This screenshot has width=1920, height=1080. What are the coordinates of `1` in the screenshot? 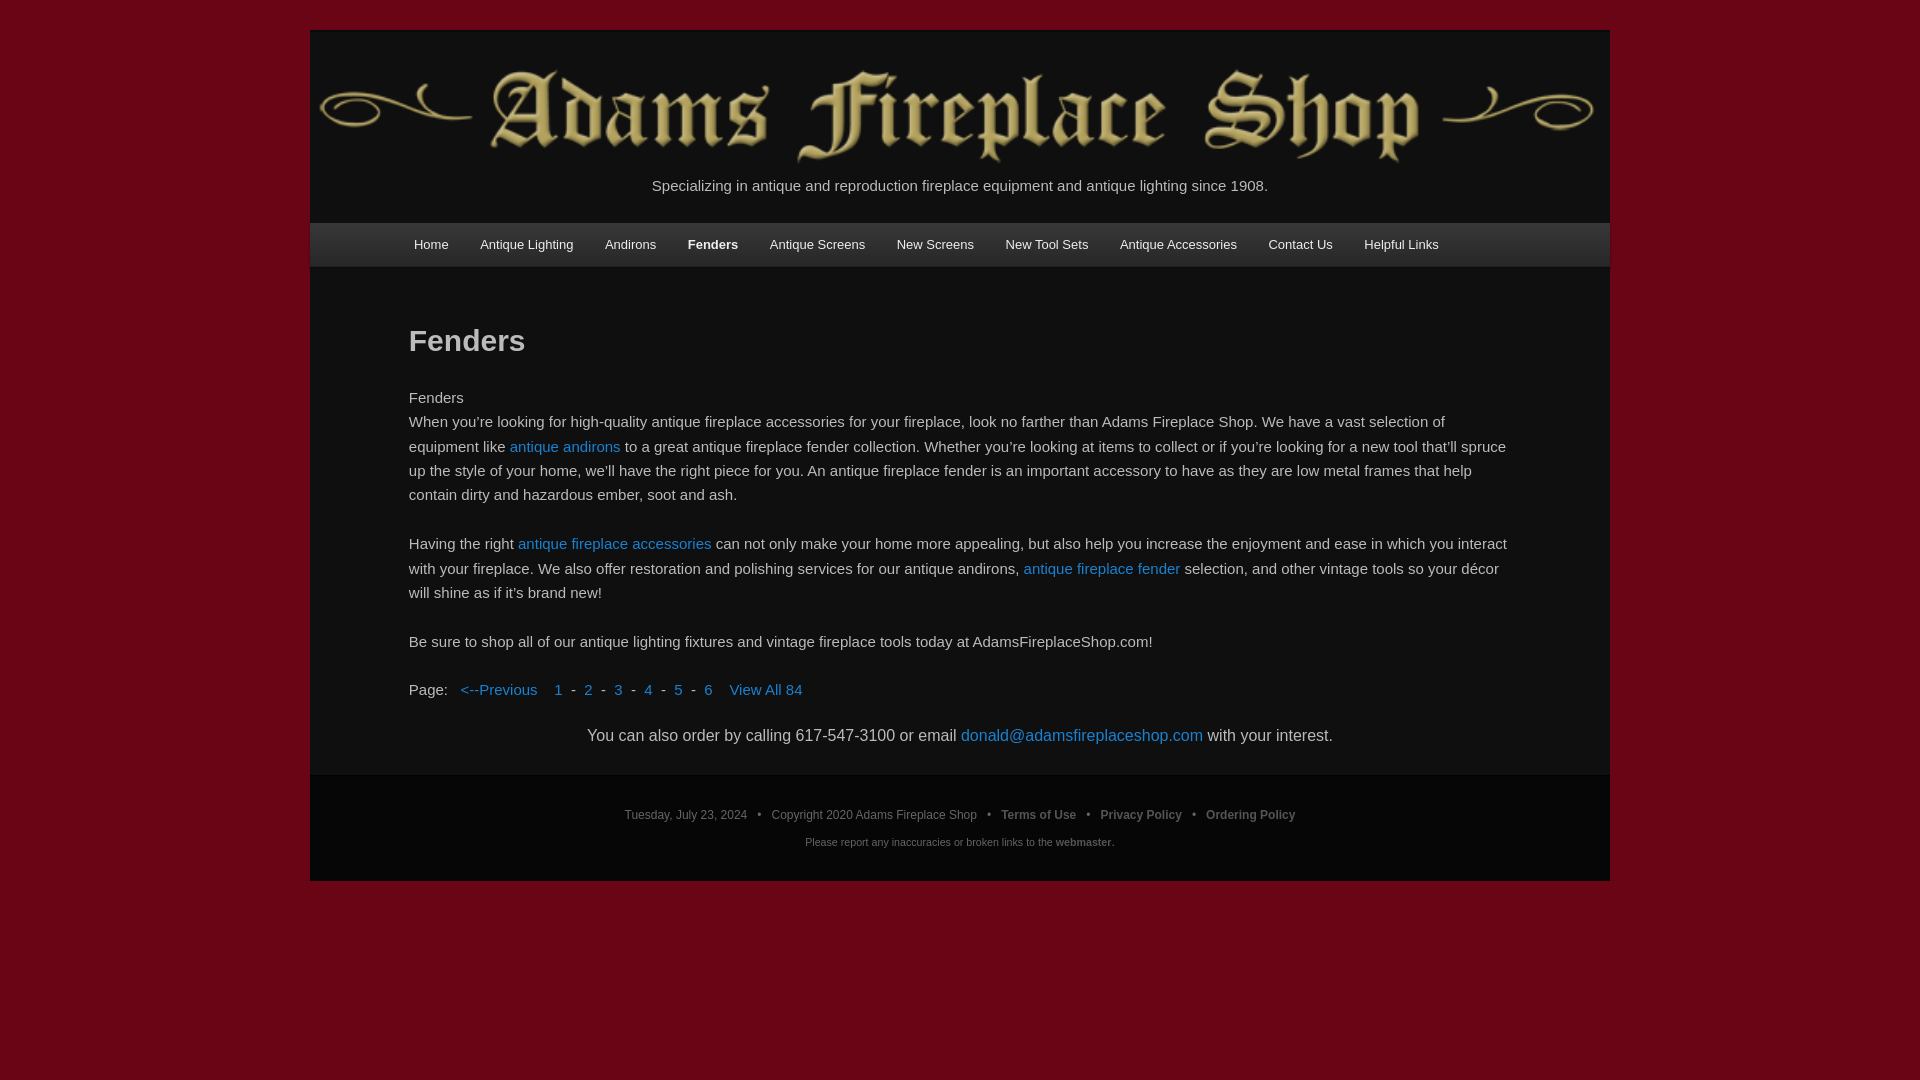 It's located at (558, 689).